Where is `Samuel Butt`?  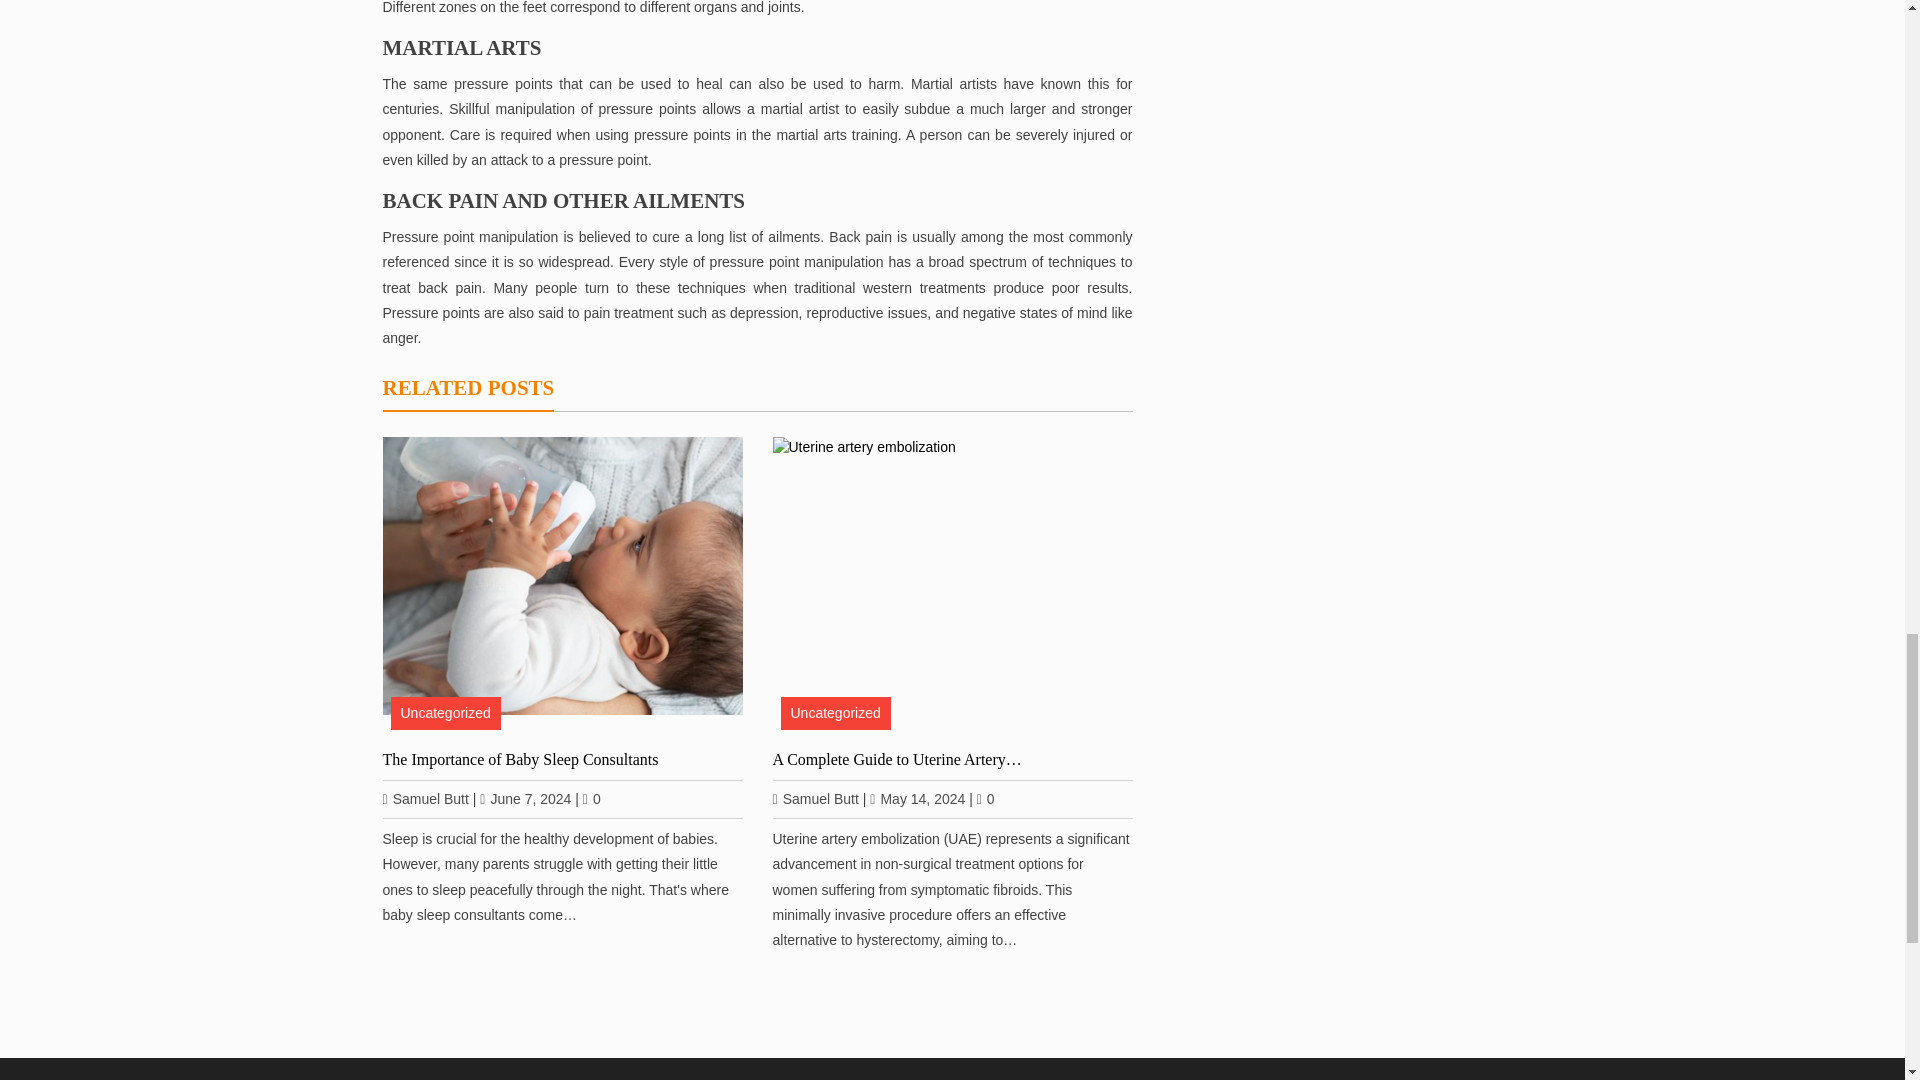 Samuel Butt is located at coordinates (814, 798).